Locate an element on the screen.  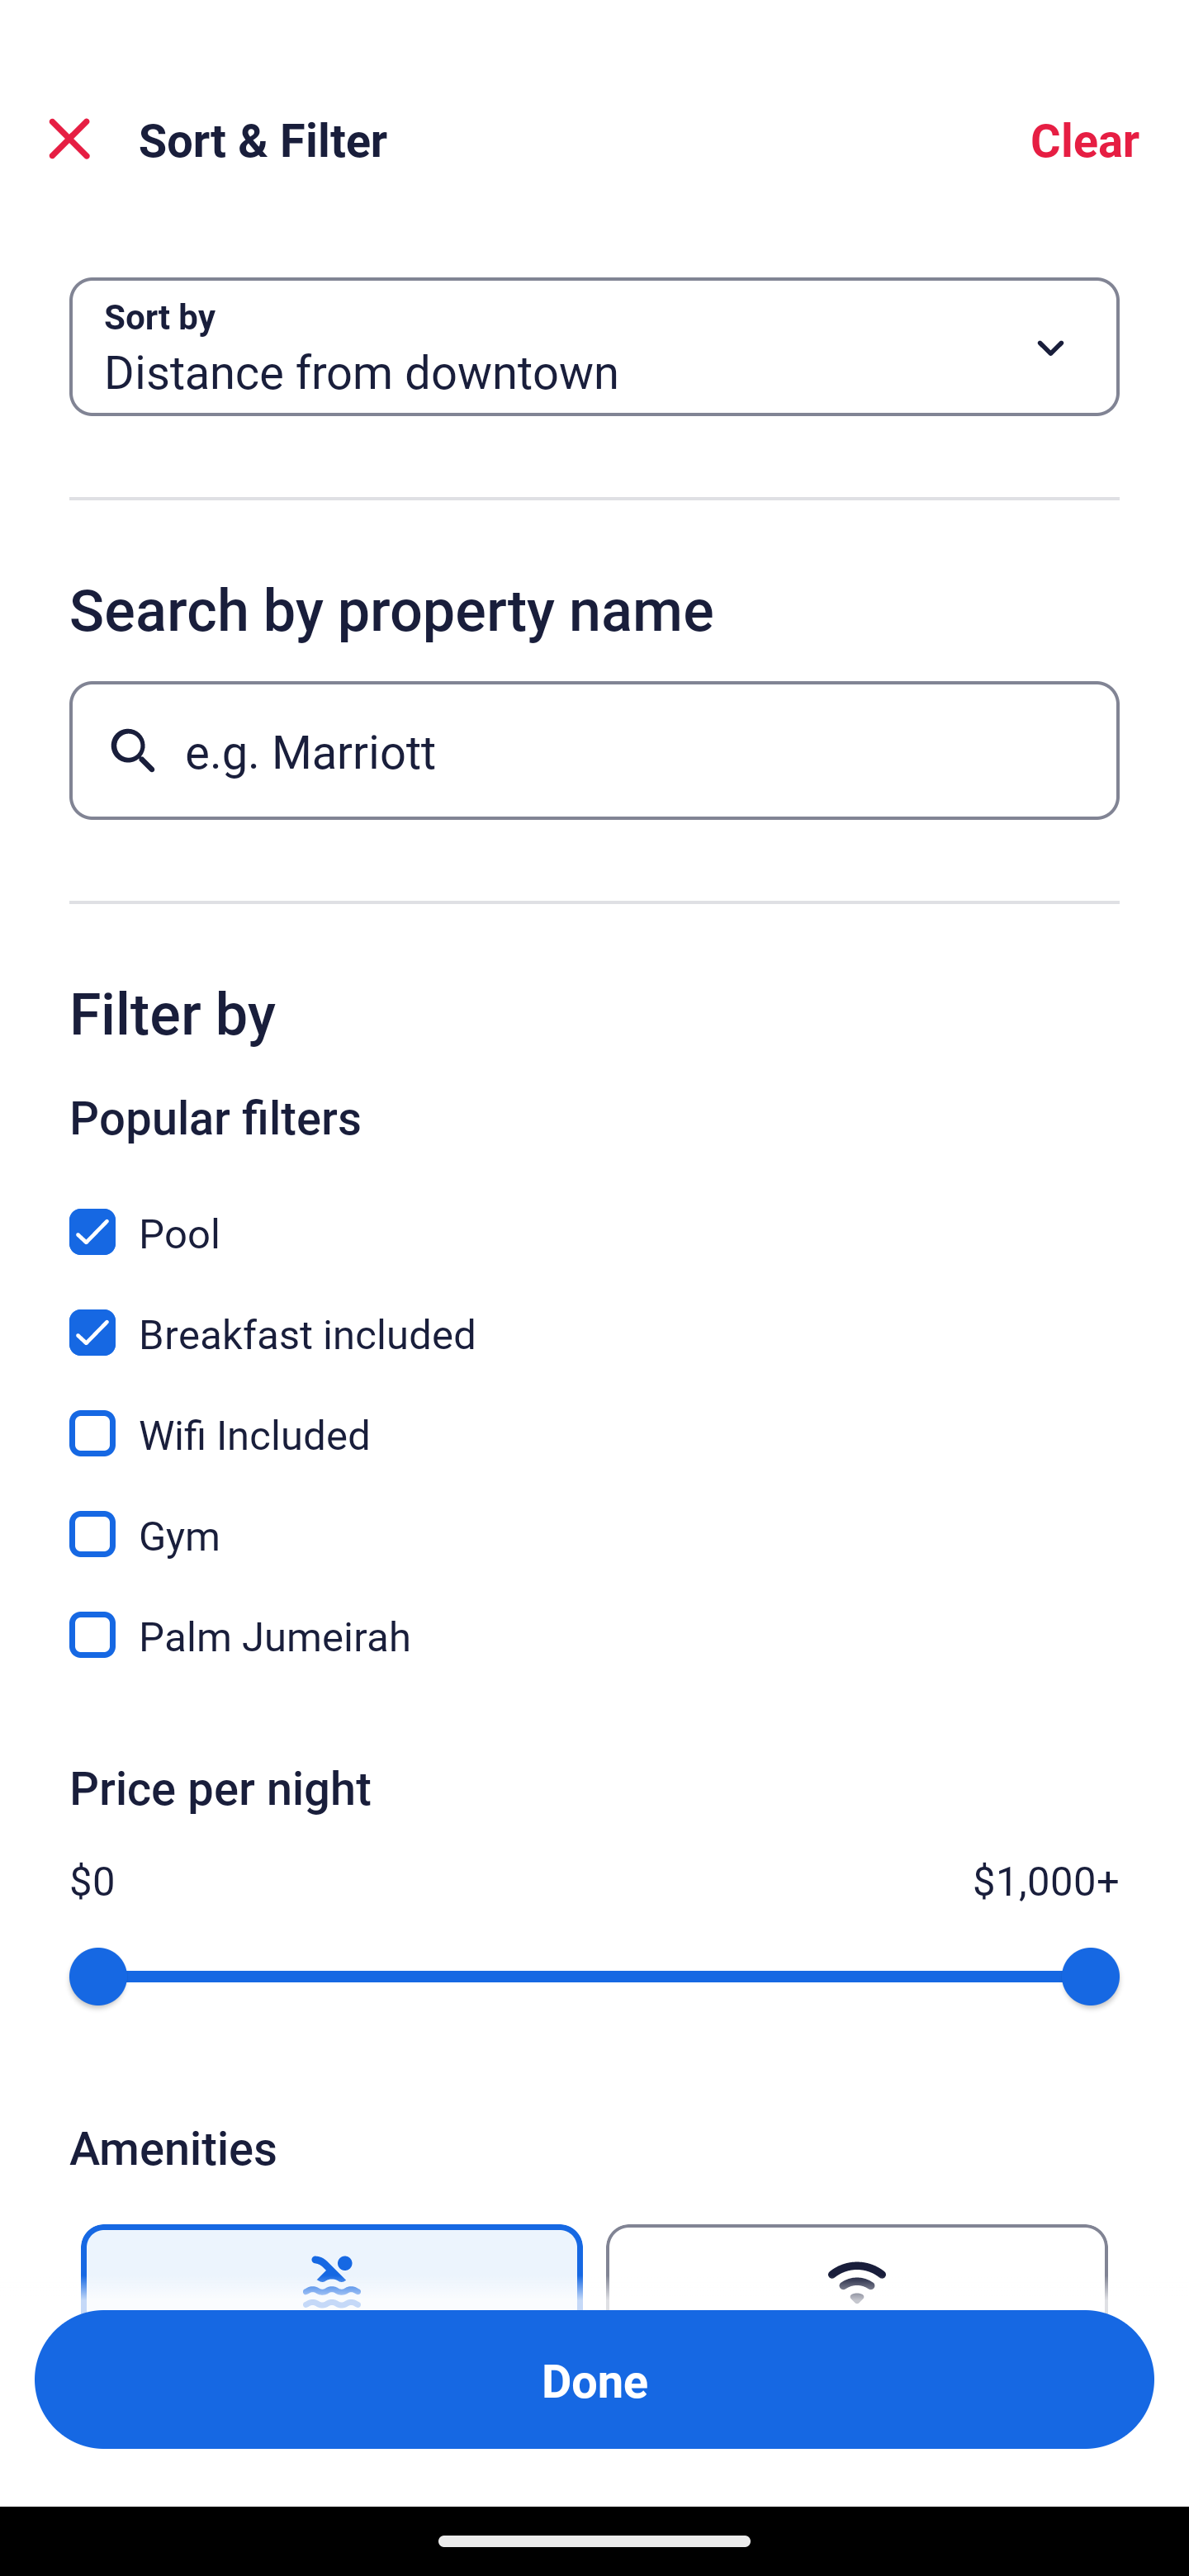
Palm Jumeirah, Palm Jumeirah is located at coordinates (594, 1635).